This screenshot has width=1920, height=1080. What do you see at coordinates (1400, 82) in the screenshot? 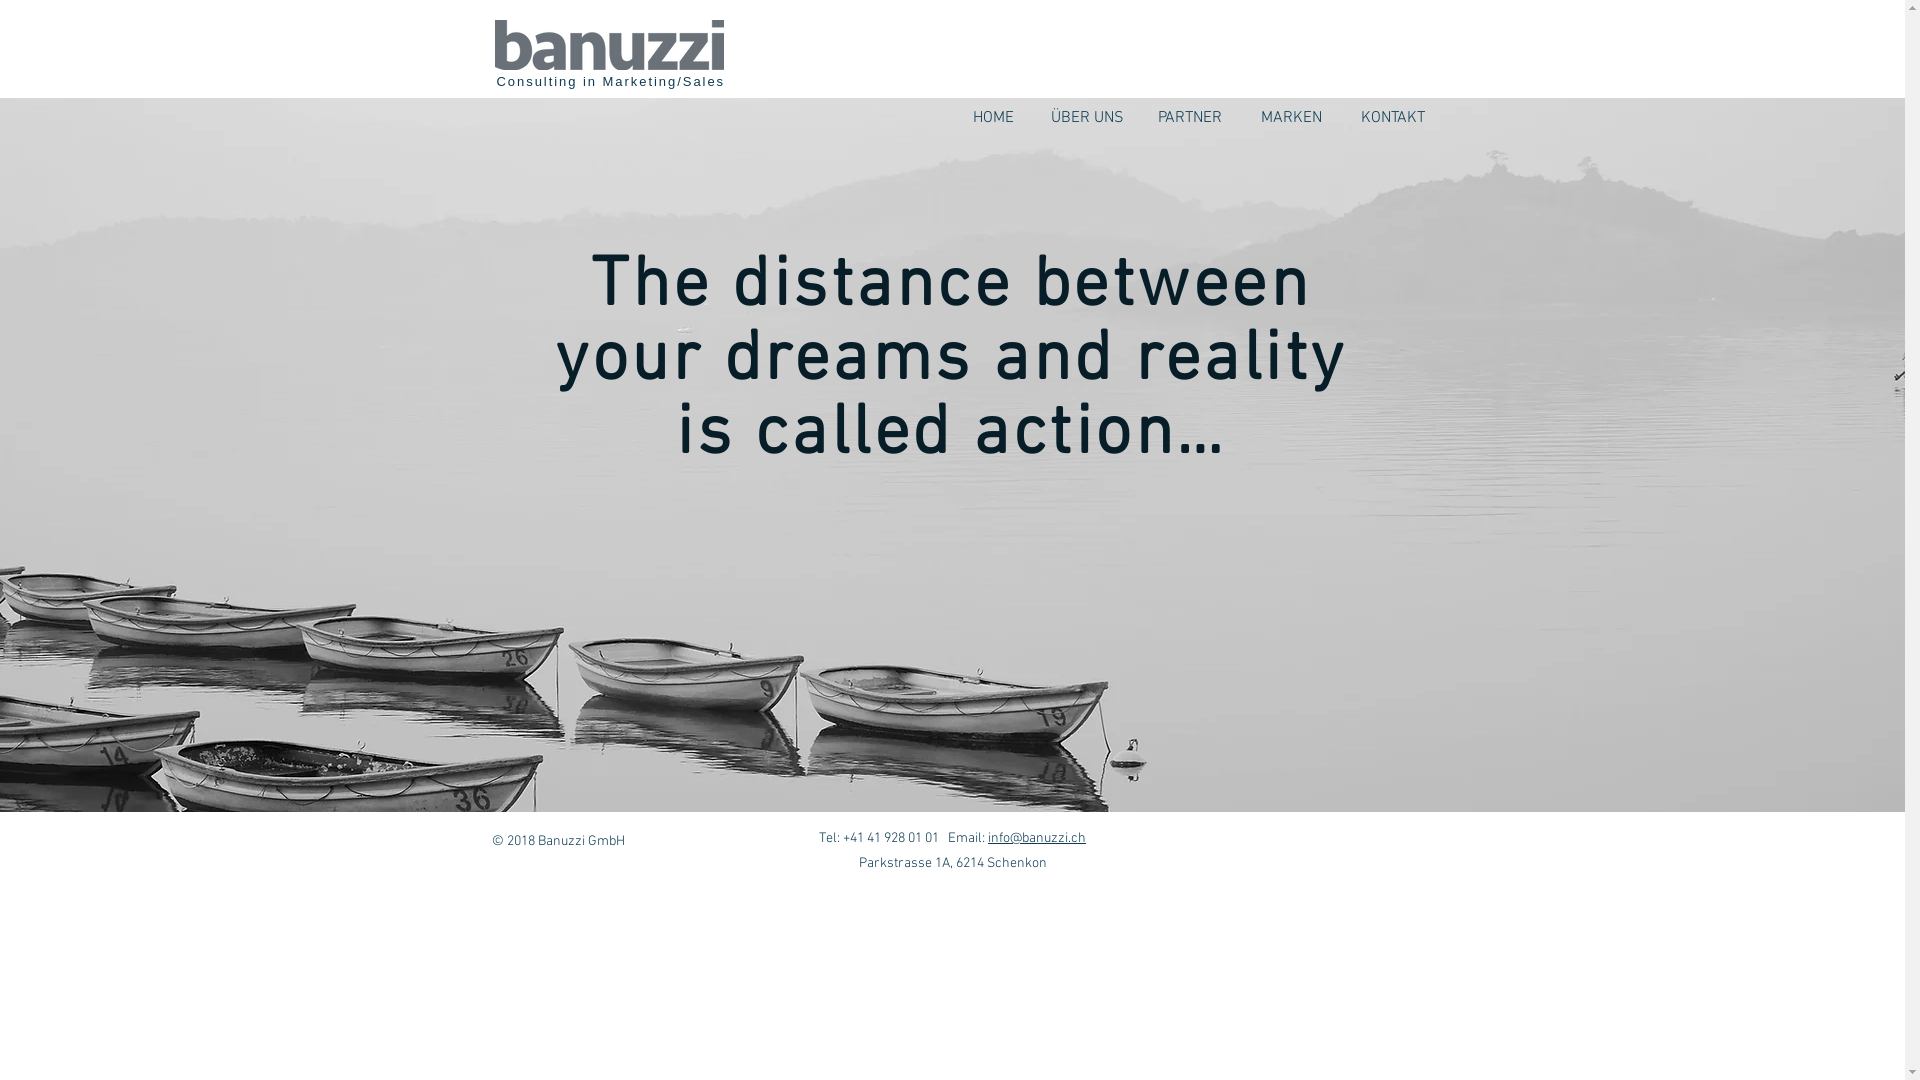
I see `Wix Language Menu` at bounding box center [1400, 82].